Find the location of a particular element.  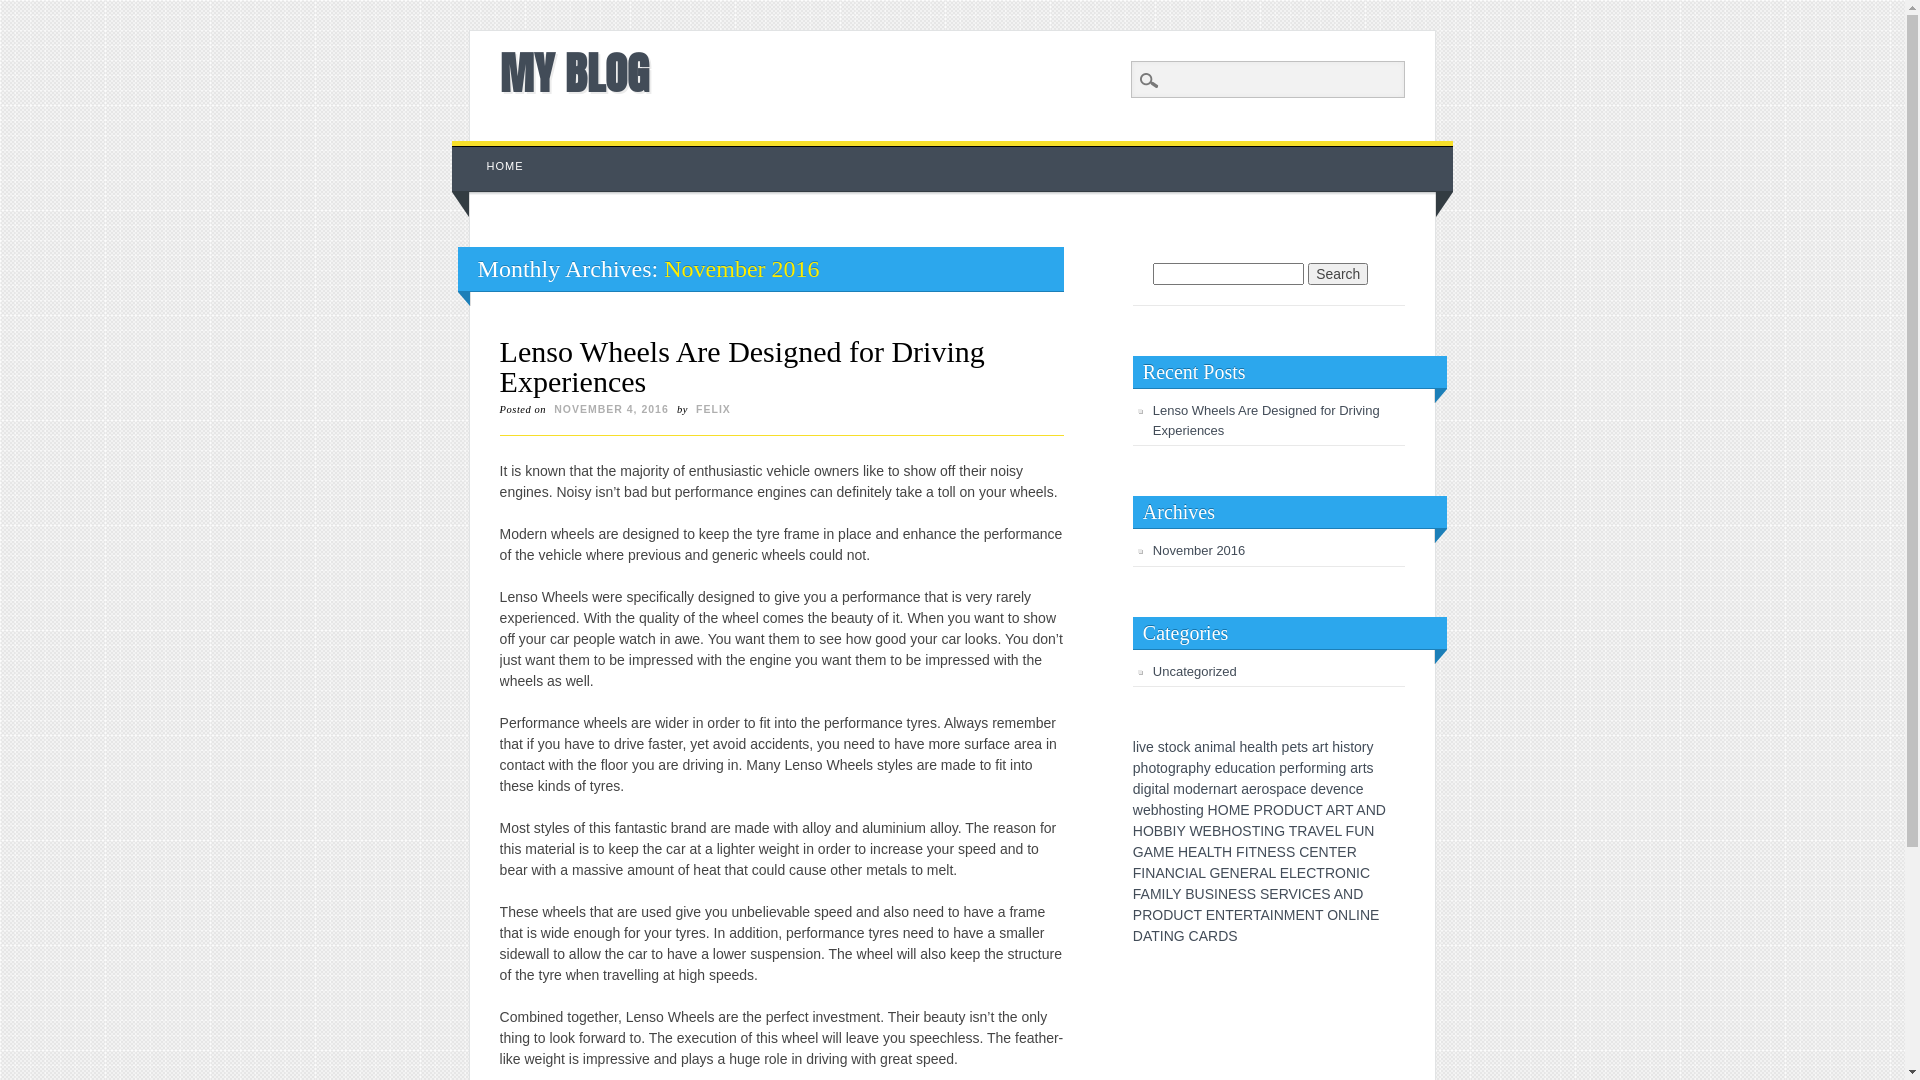

l is located at coordinates (1168, 789).